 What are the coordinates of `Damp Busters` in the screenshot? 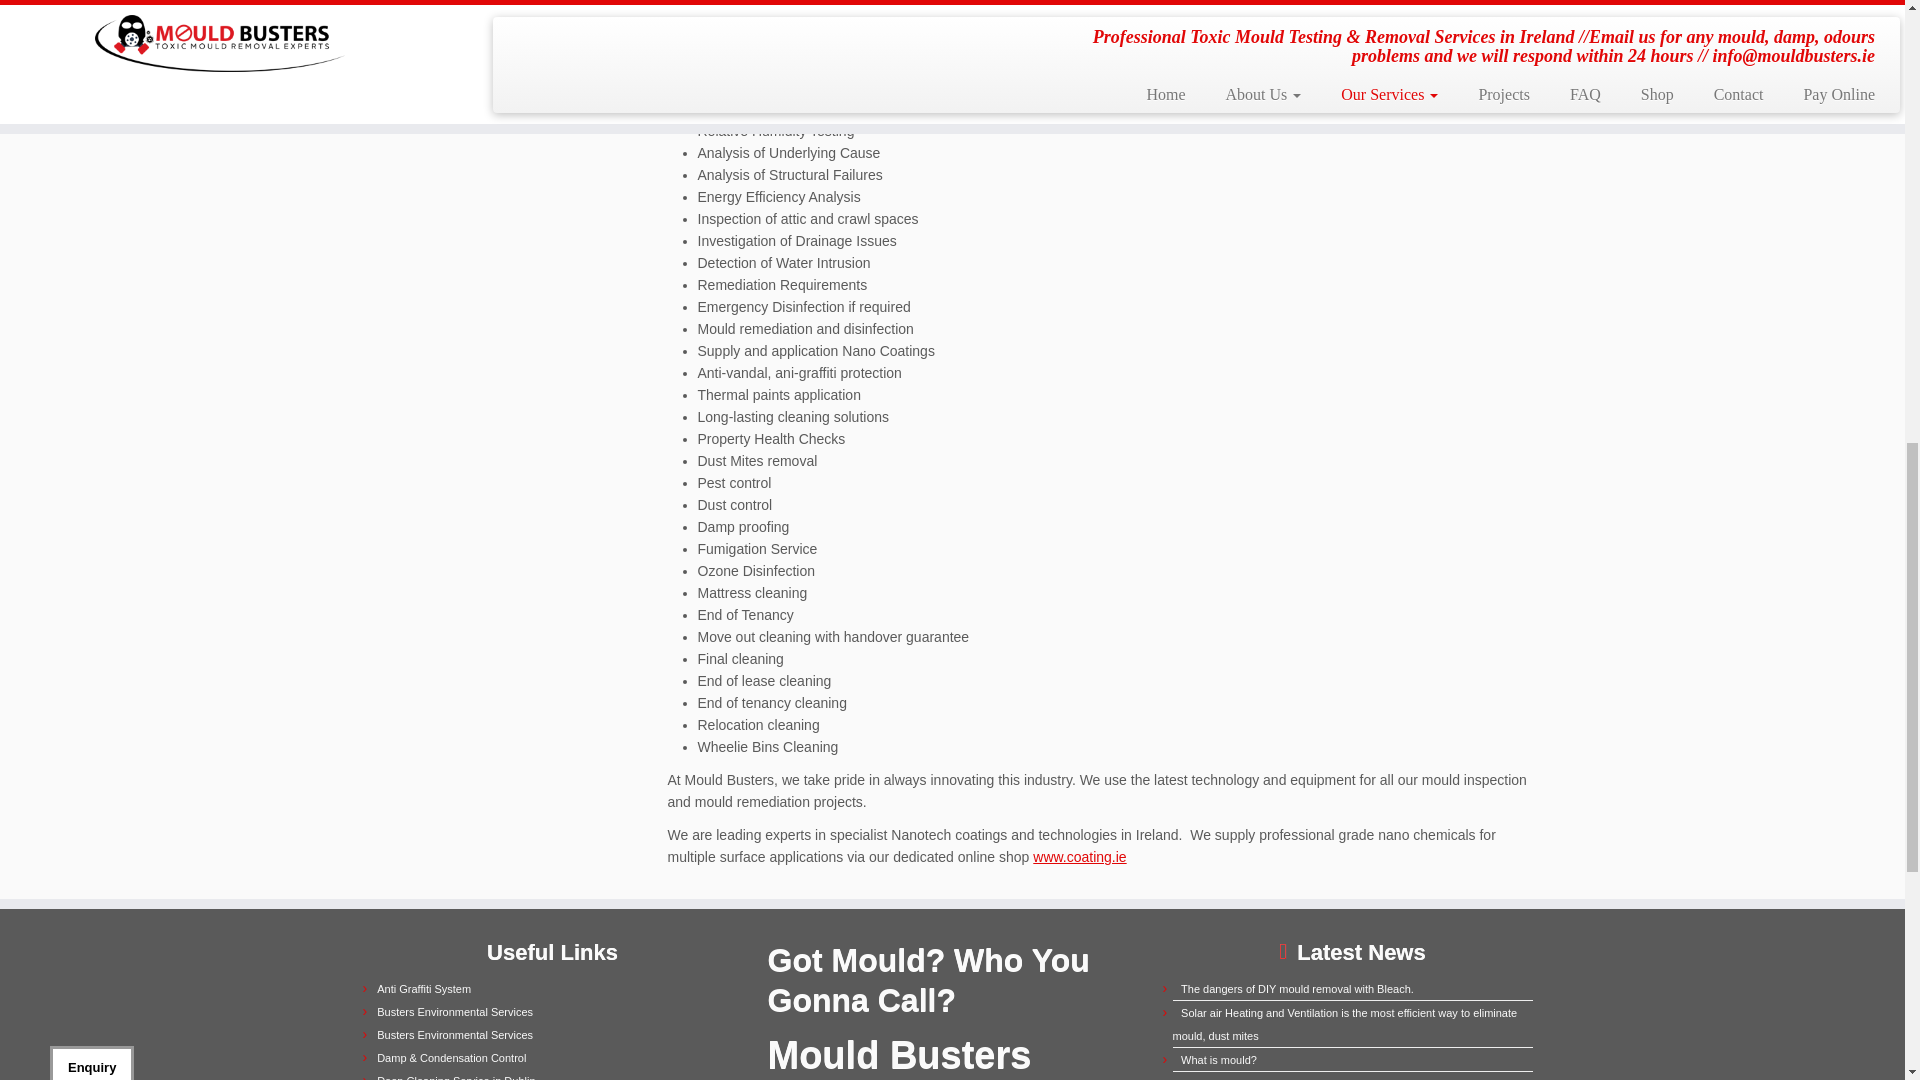 It's located at (451, 1057).